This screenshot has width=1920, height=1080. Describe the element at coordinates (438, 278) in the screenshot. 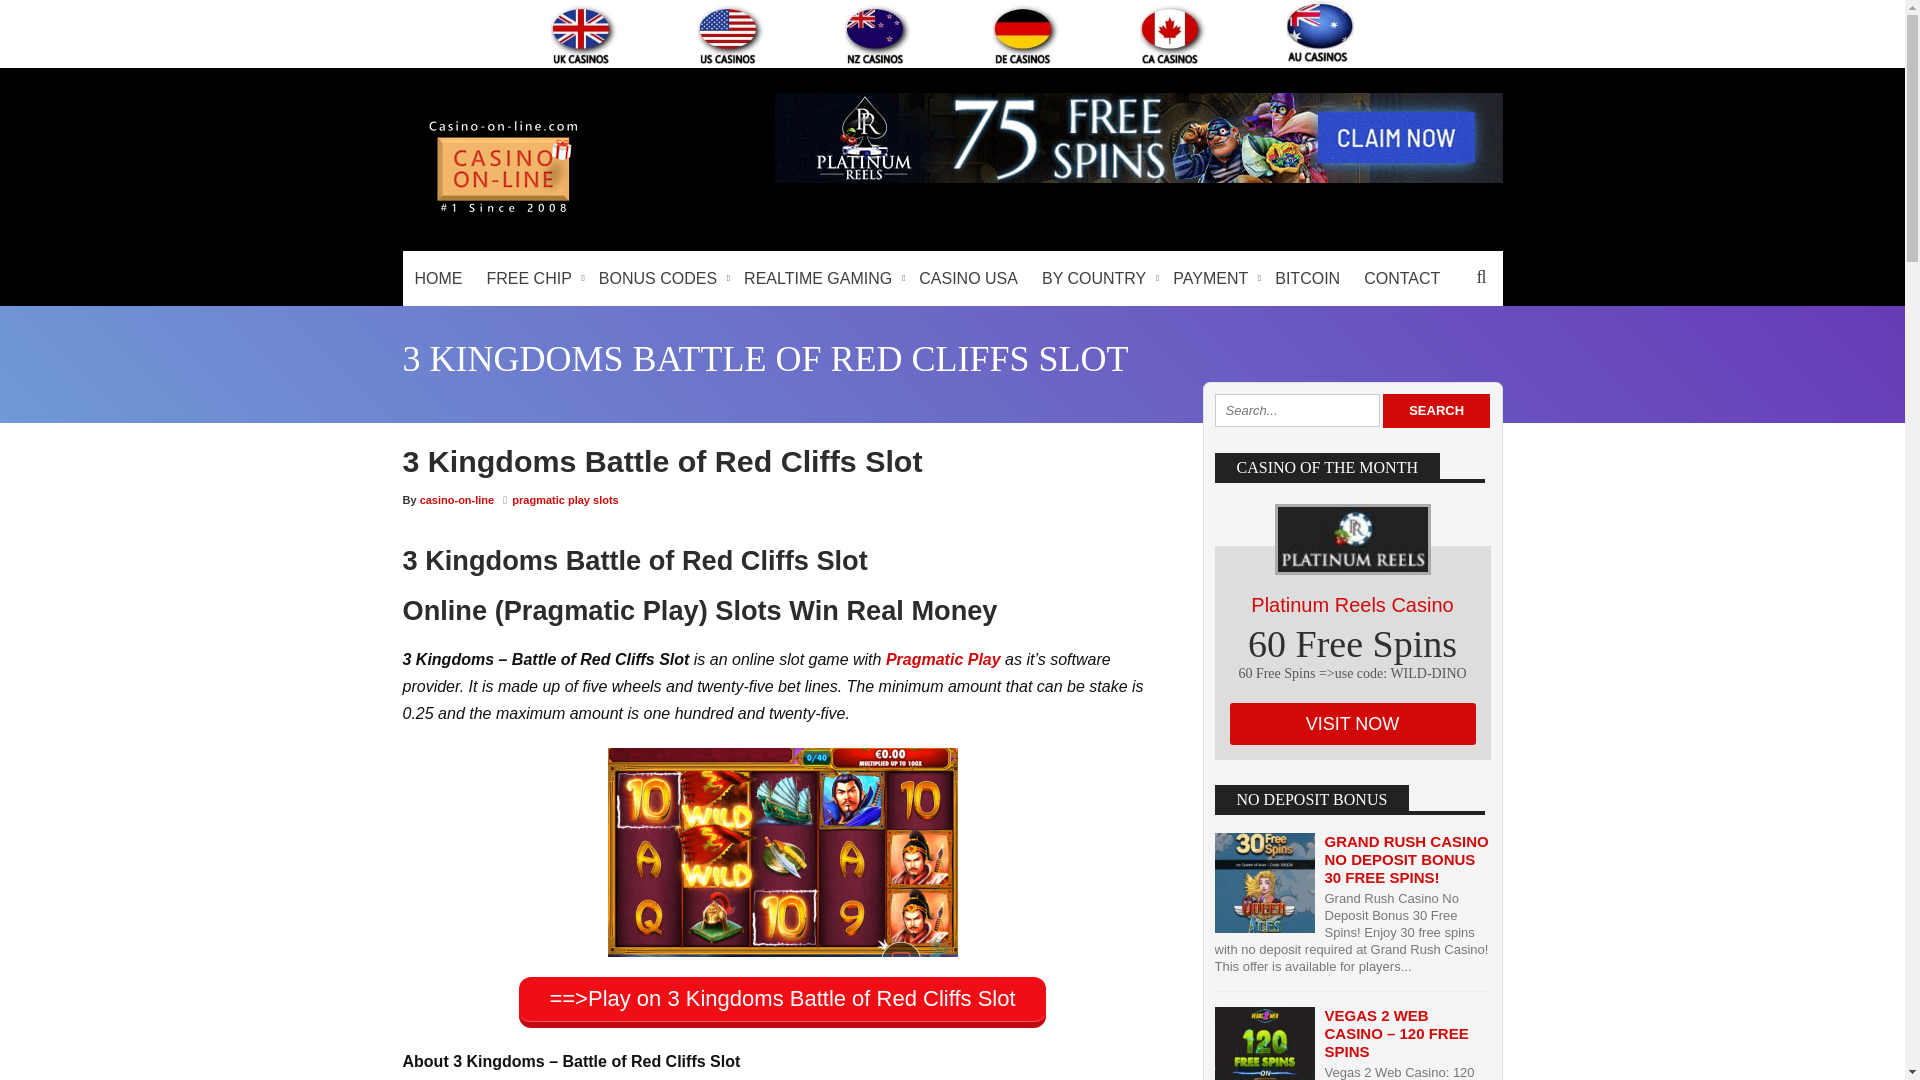

I see `HOME` at that location.